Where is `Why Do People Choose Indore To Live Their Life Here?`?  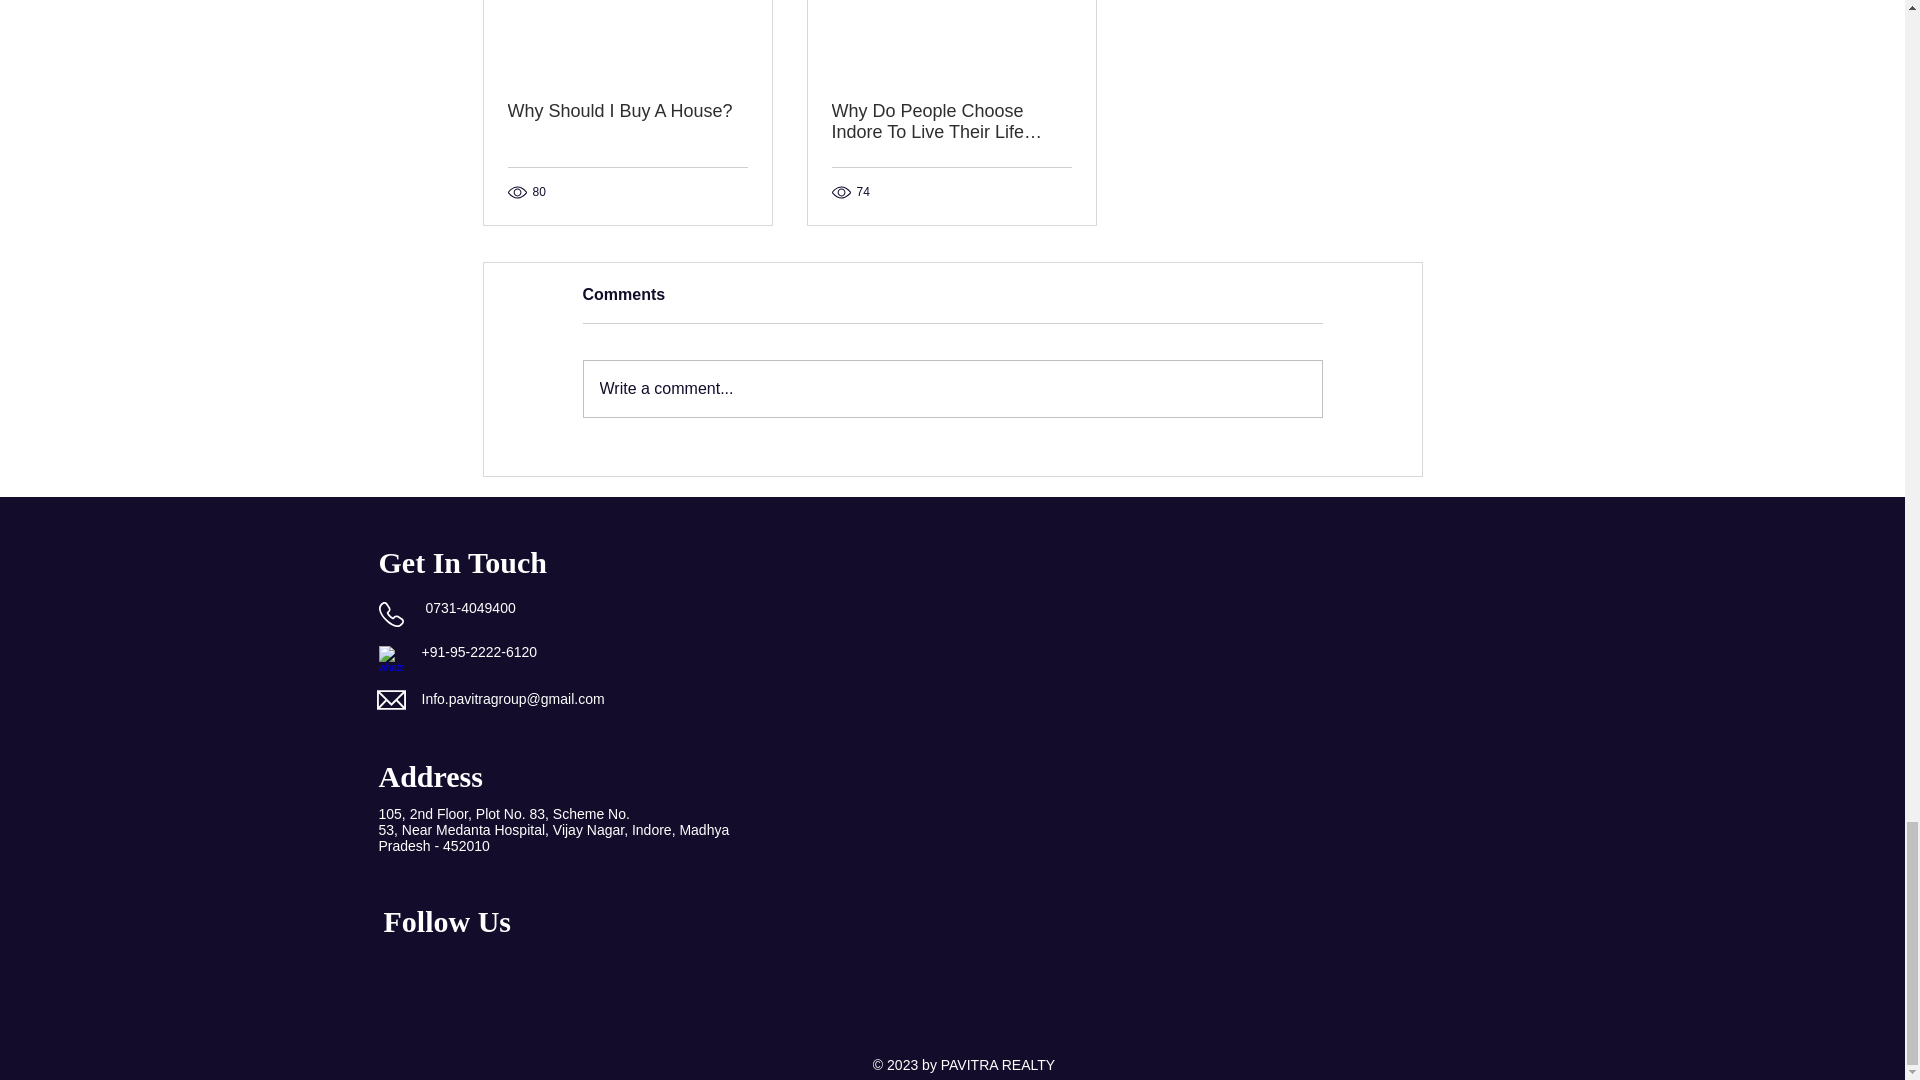
Why Do People Choose Indore To Live Their Life Here? is located at coordinates (951, 122).